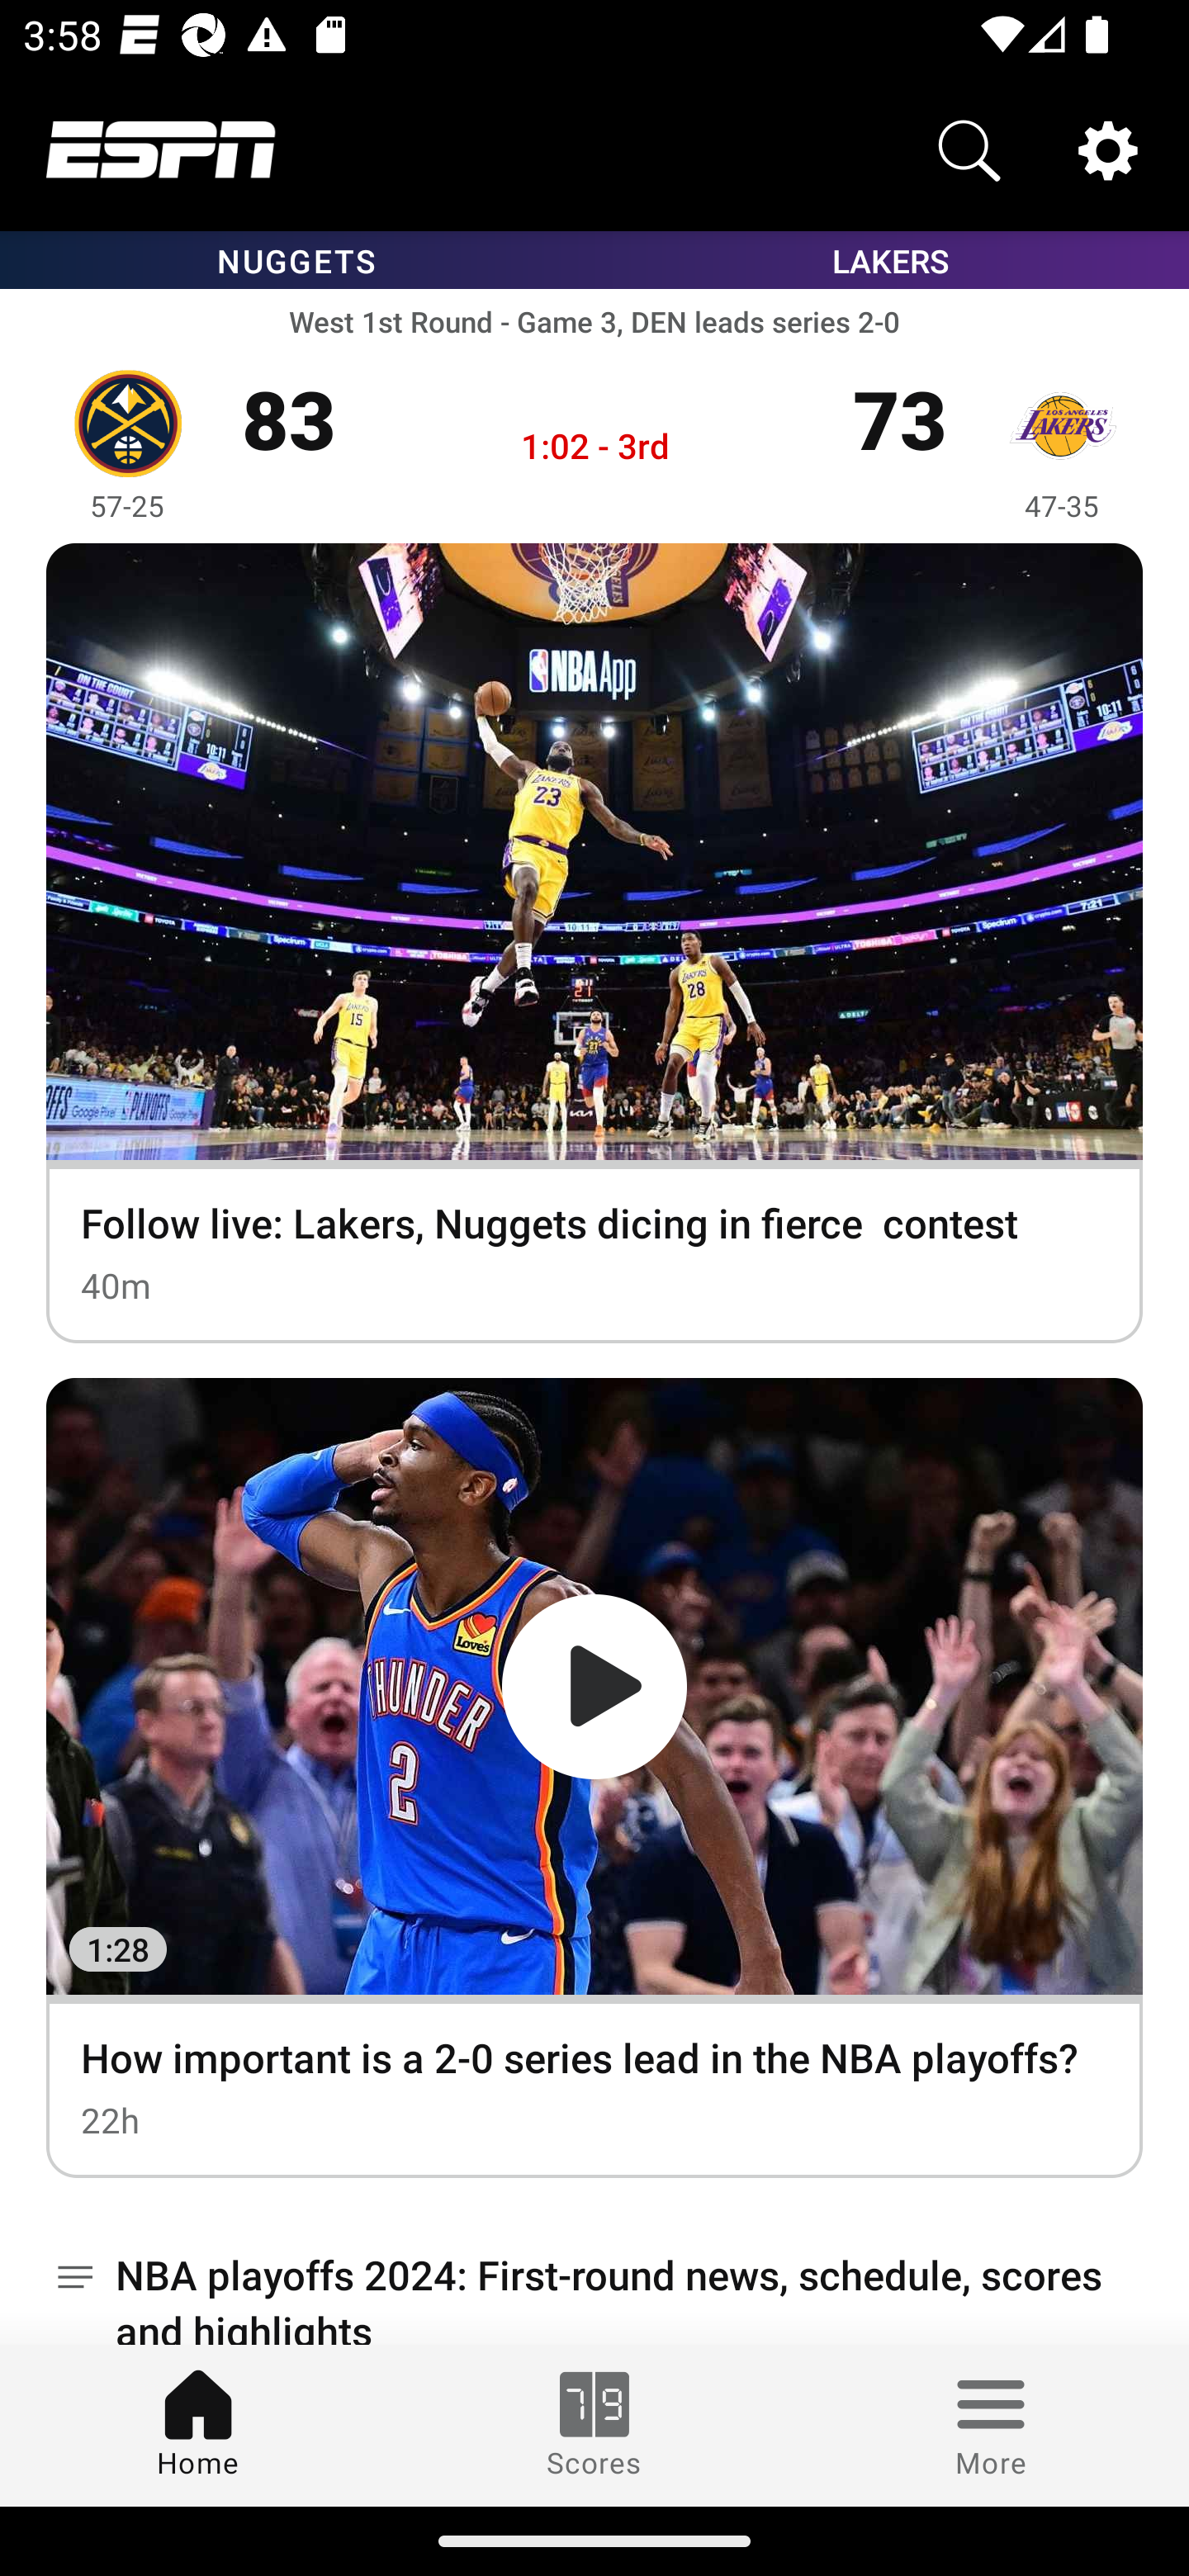 Image resolution: width=1189 pixels, height=2576 pixels. What do you see at coordinates (991, 2425) in the screenshot?
I see `More` at bounding box center [991, 2425].